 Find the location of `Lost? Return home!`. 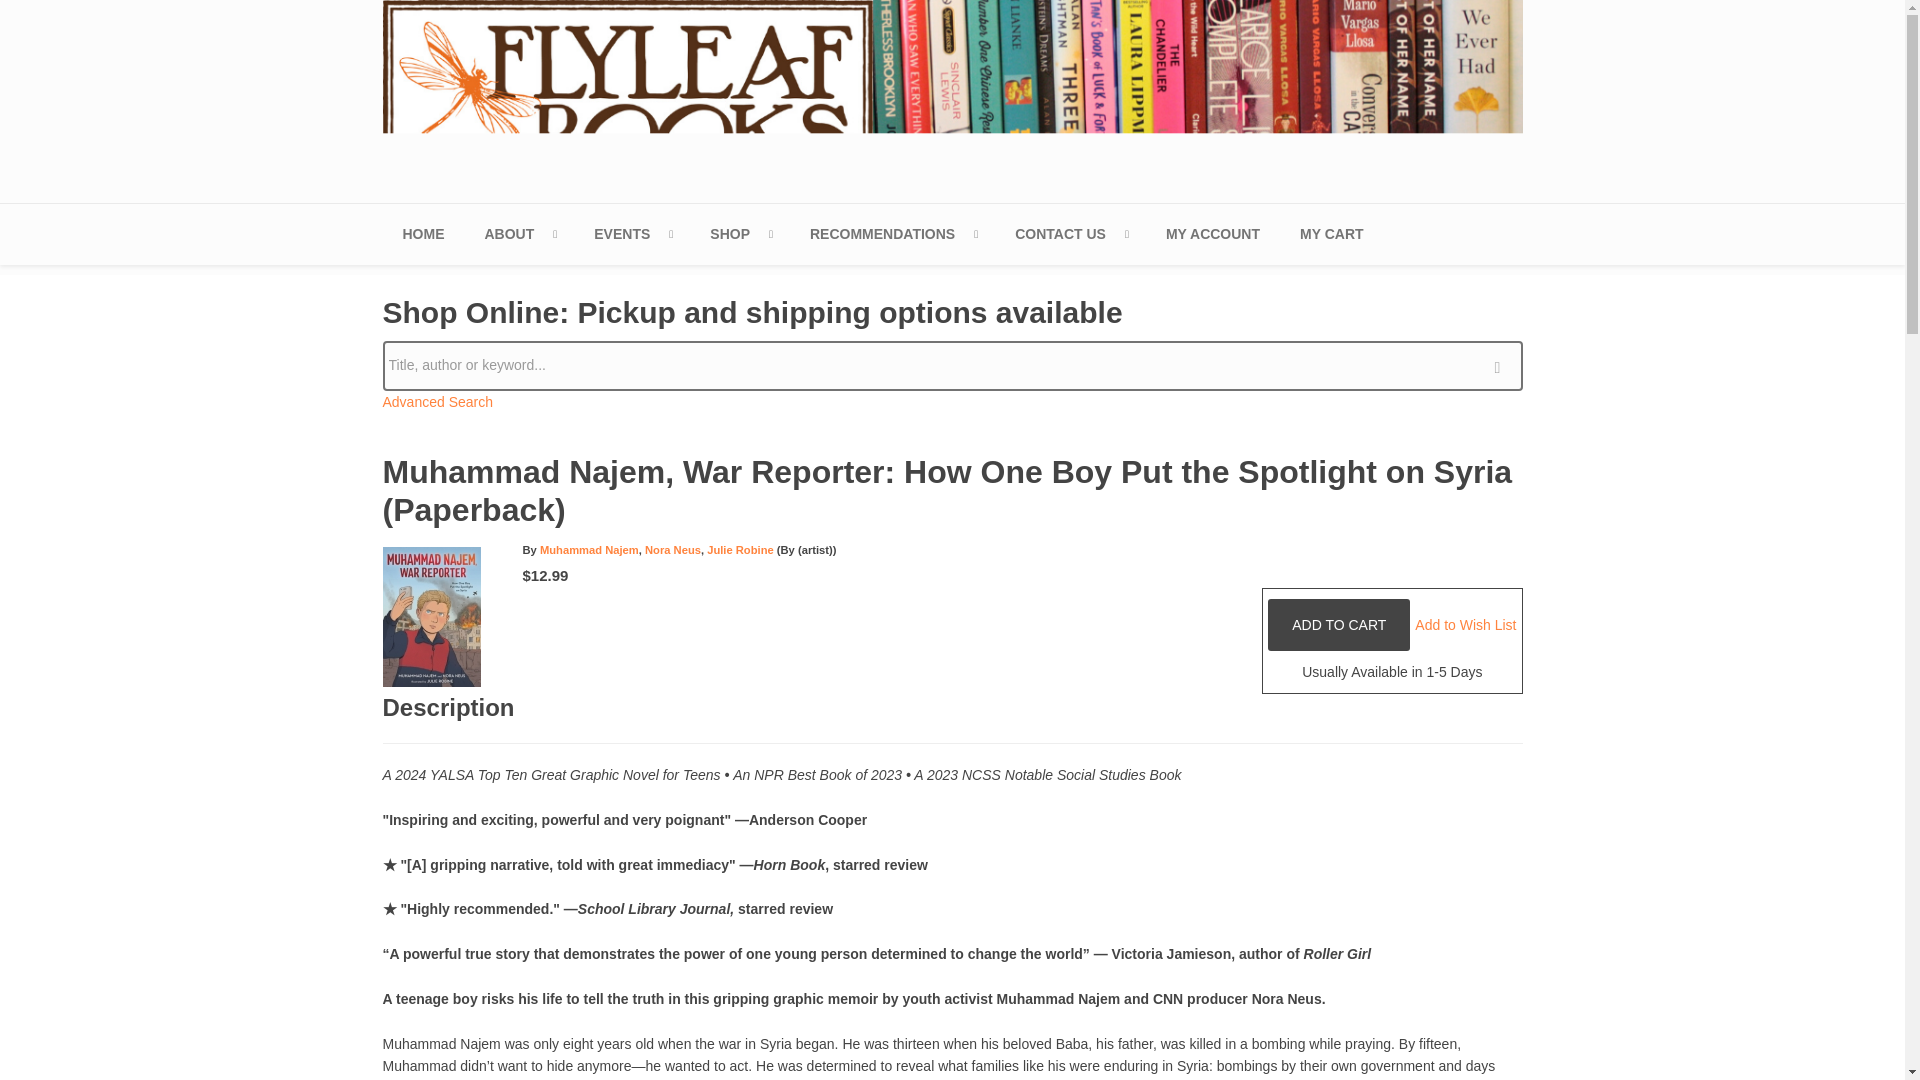

Lost? Return home! is located at coordinates (423, 234).